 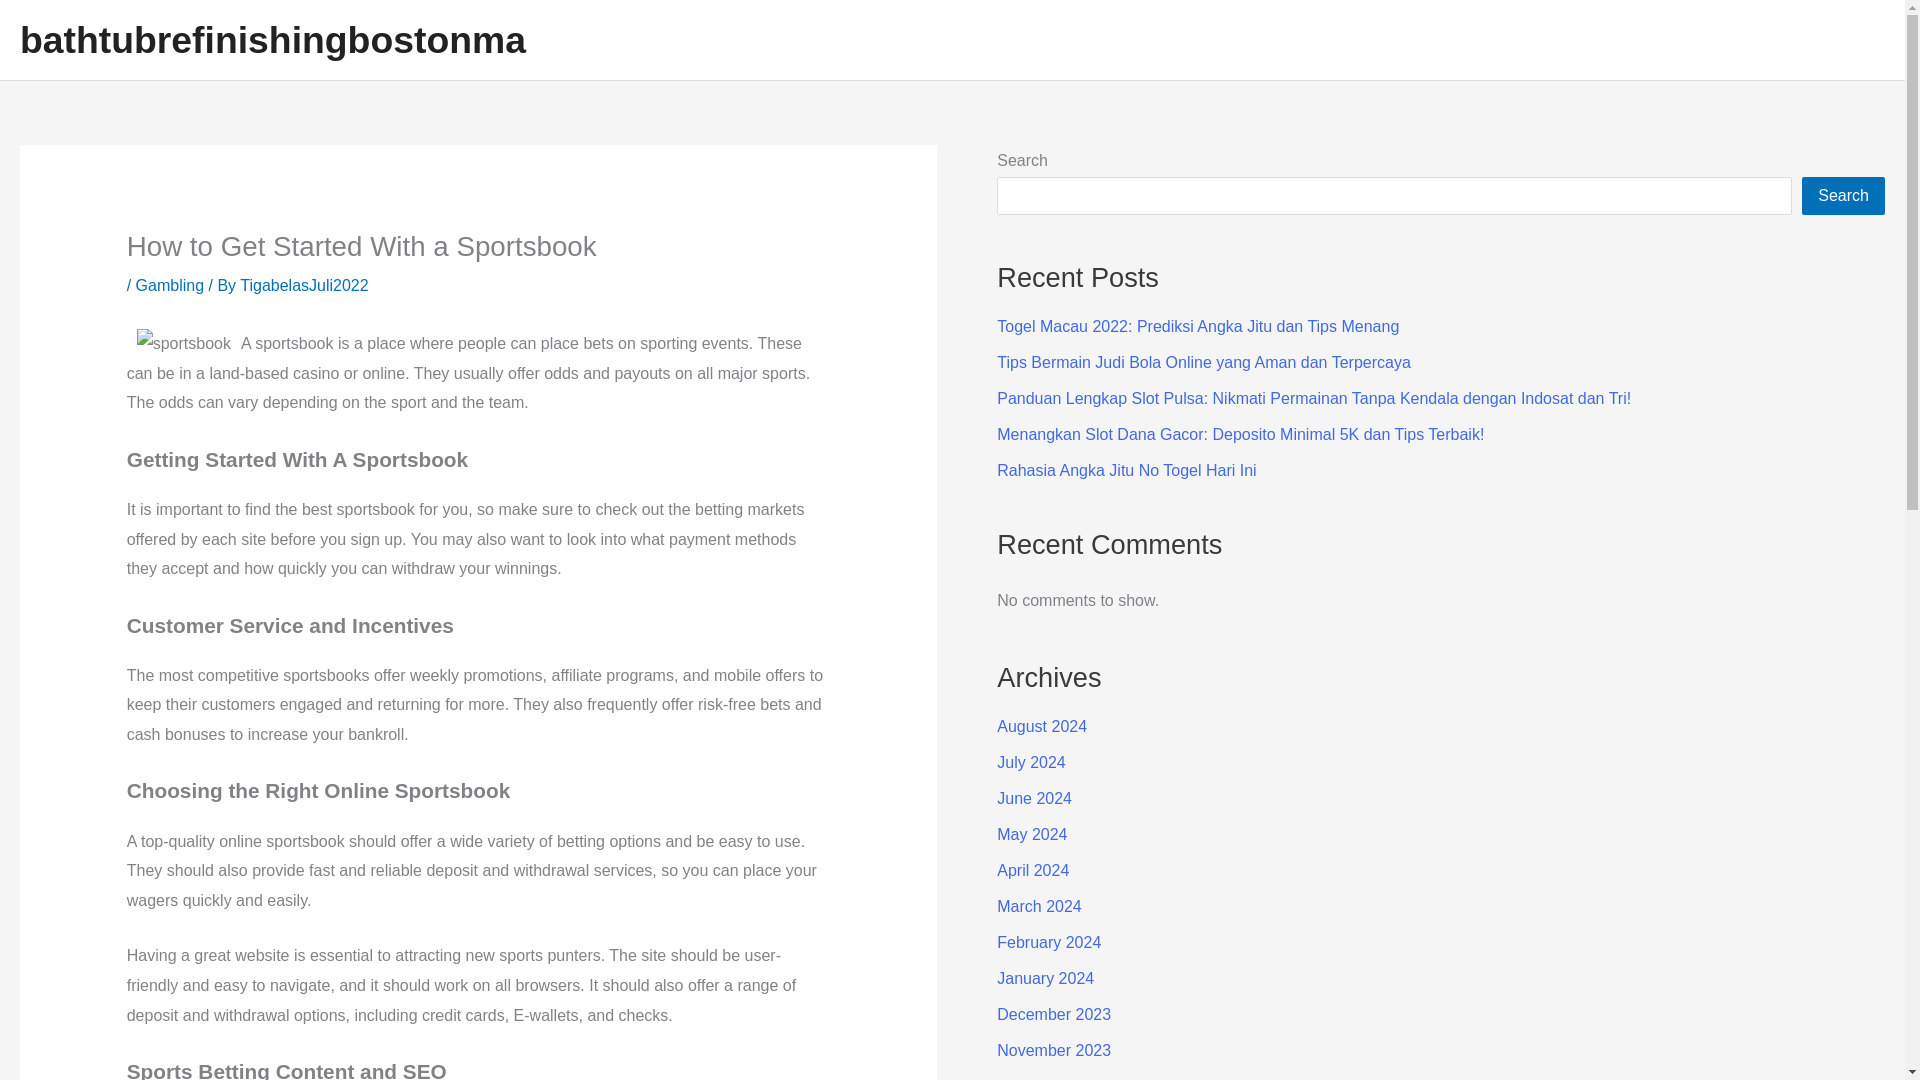 What do you see at coordinates (1041, 726) in the screenshot?
I see `August 2024` at bounding box center [1041, 726].